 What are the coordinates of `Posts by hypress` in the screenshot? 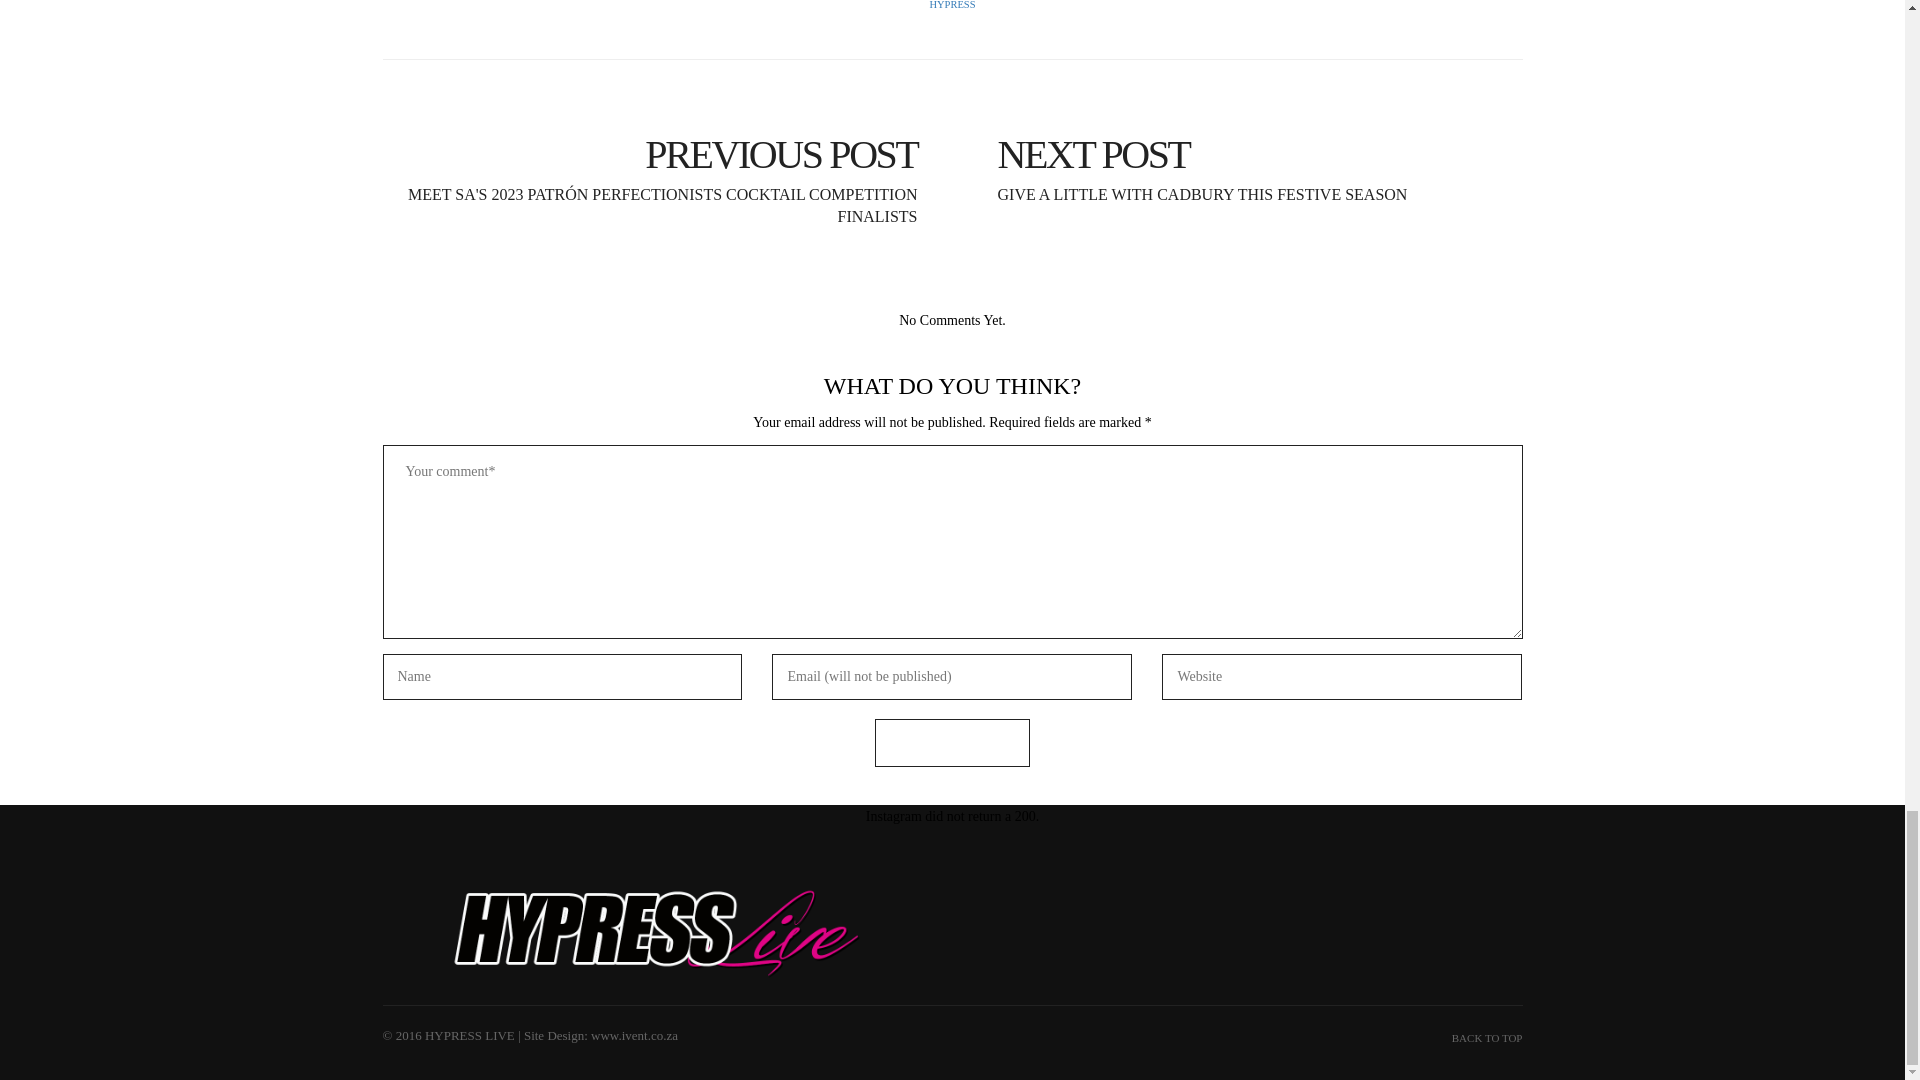 It's located at (1244, 153).